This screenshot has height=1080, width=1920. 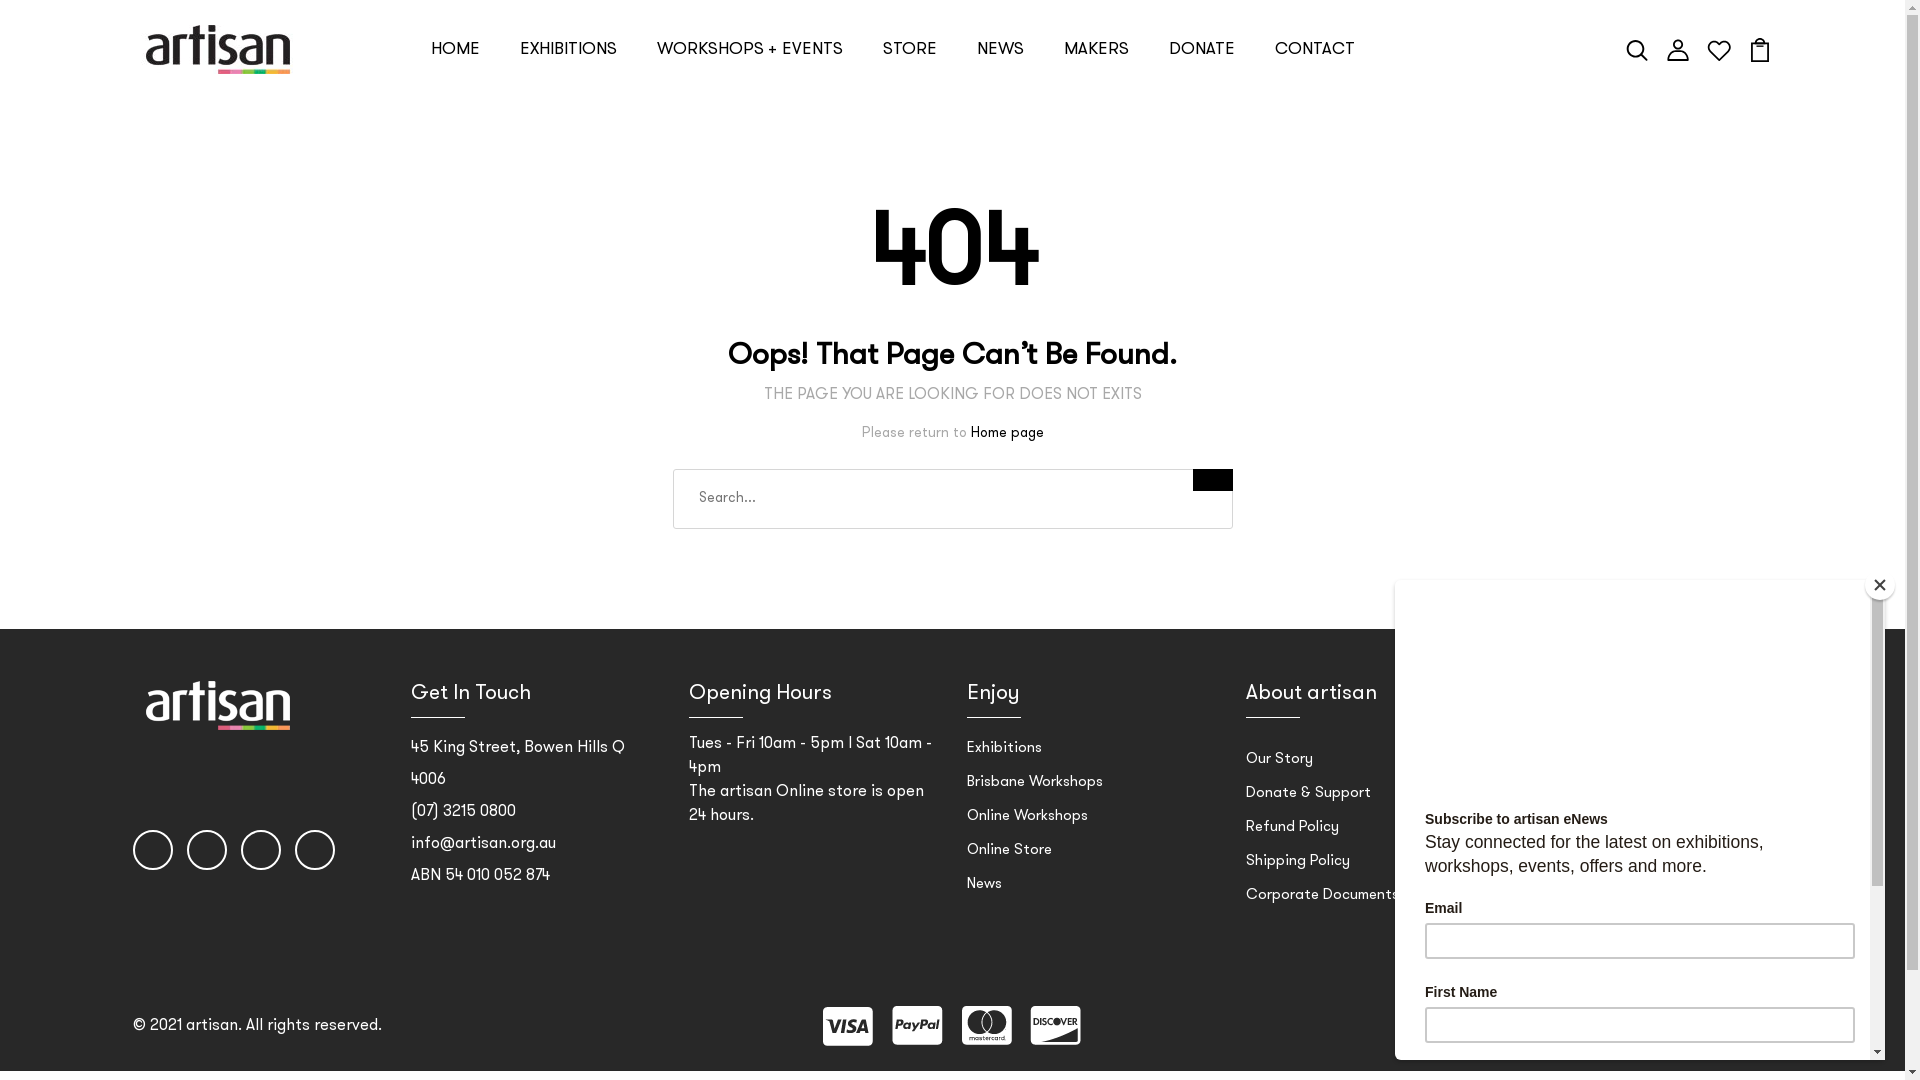 What do you see at coordinates (1000, 94) in the screenshot?
I see `NEWS` at bounding box center [1000, 94].